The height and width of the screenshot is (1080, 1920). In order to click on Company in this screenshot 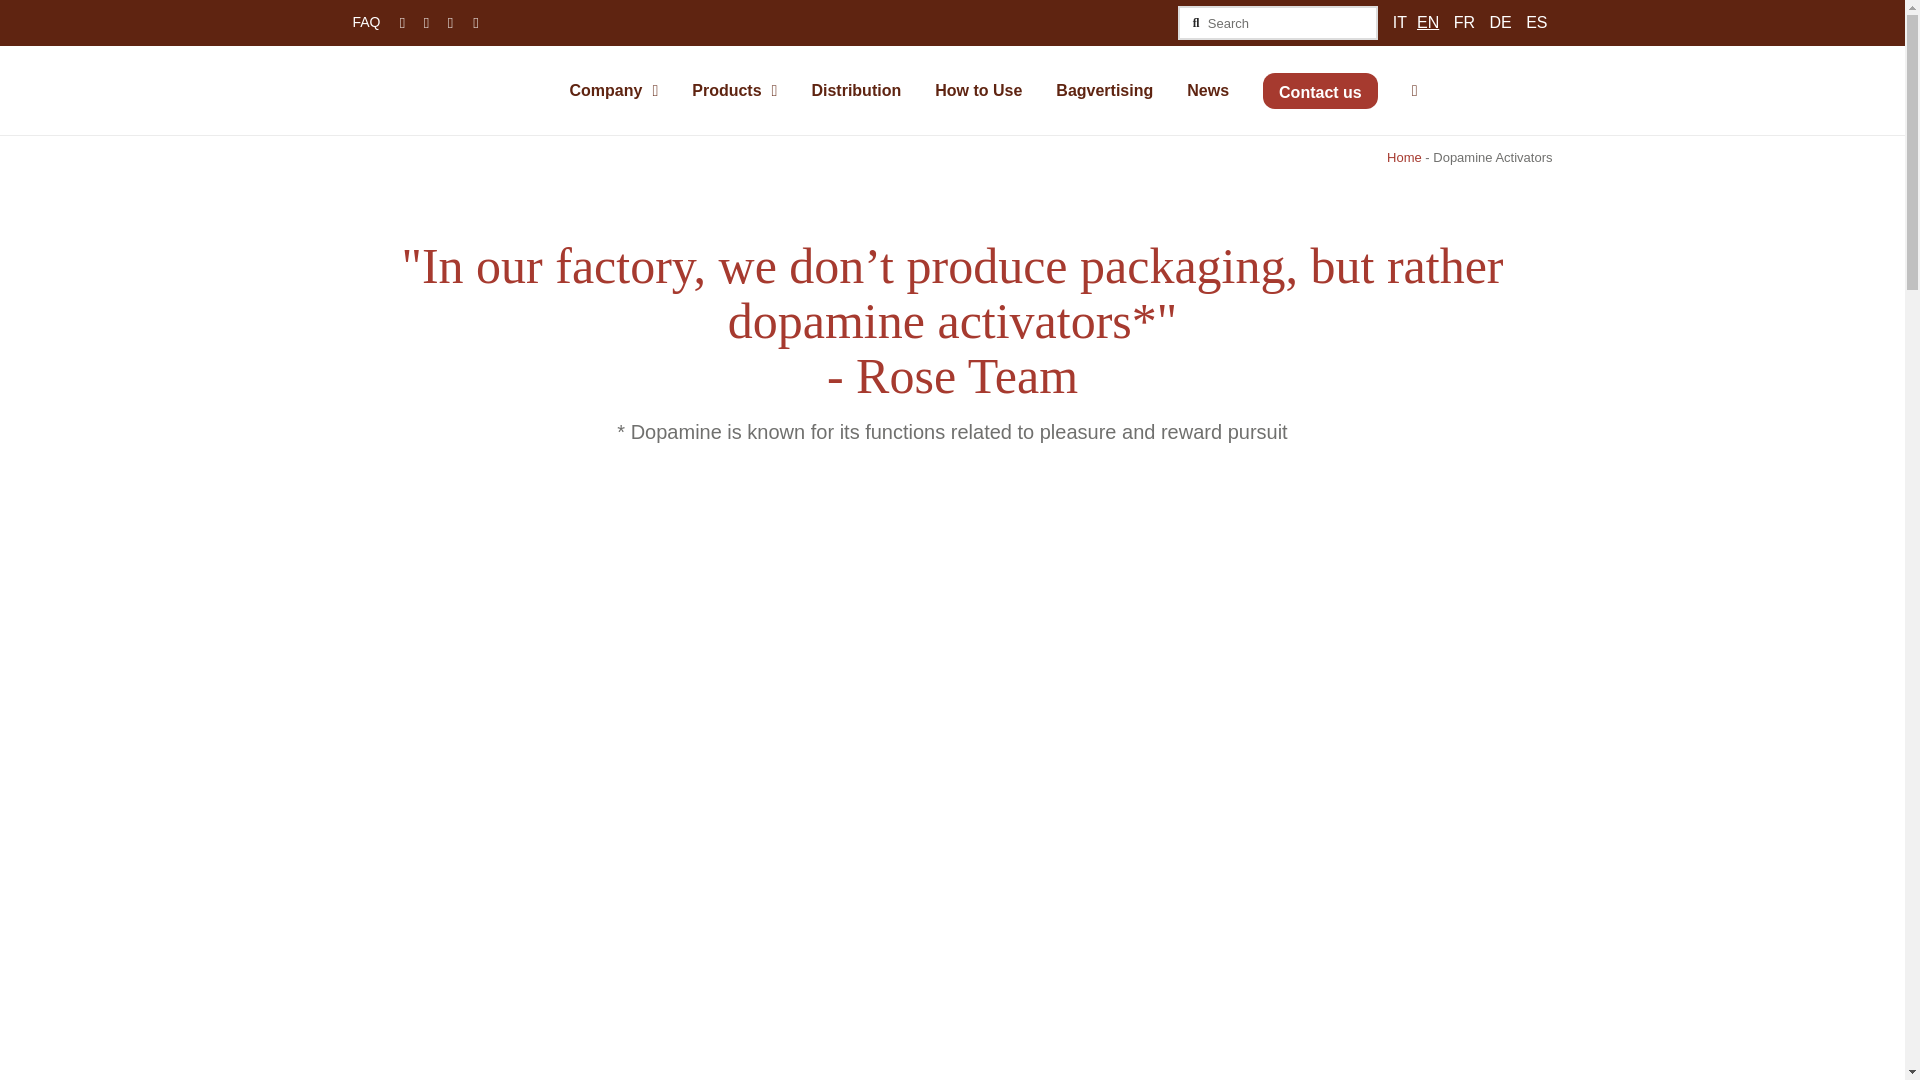, I will do `click(614, 90)`.